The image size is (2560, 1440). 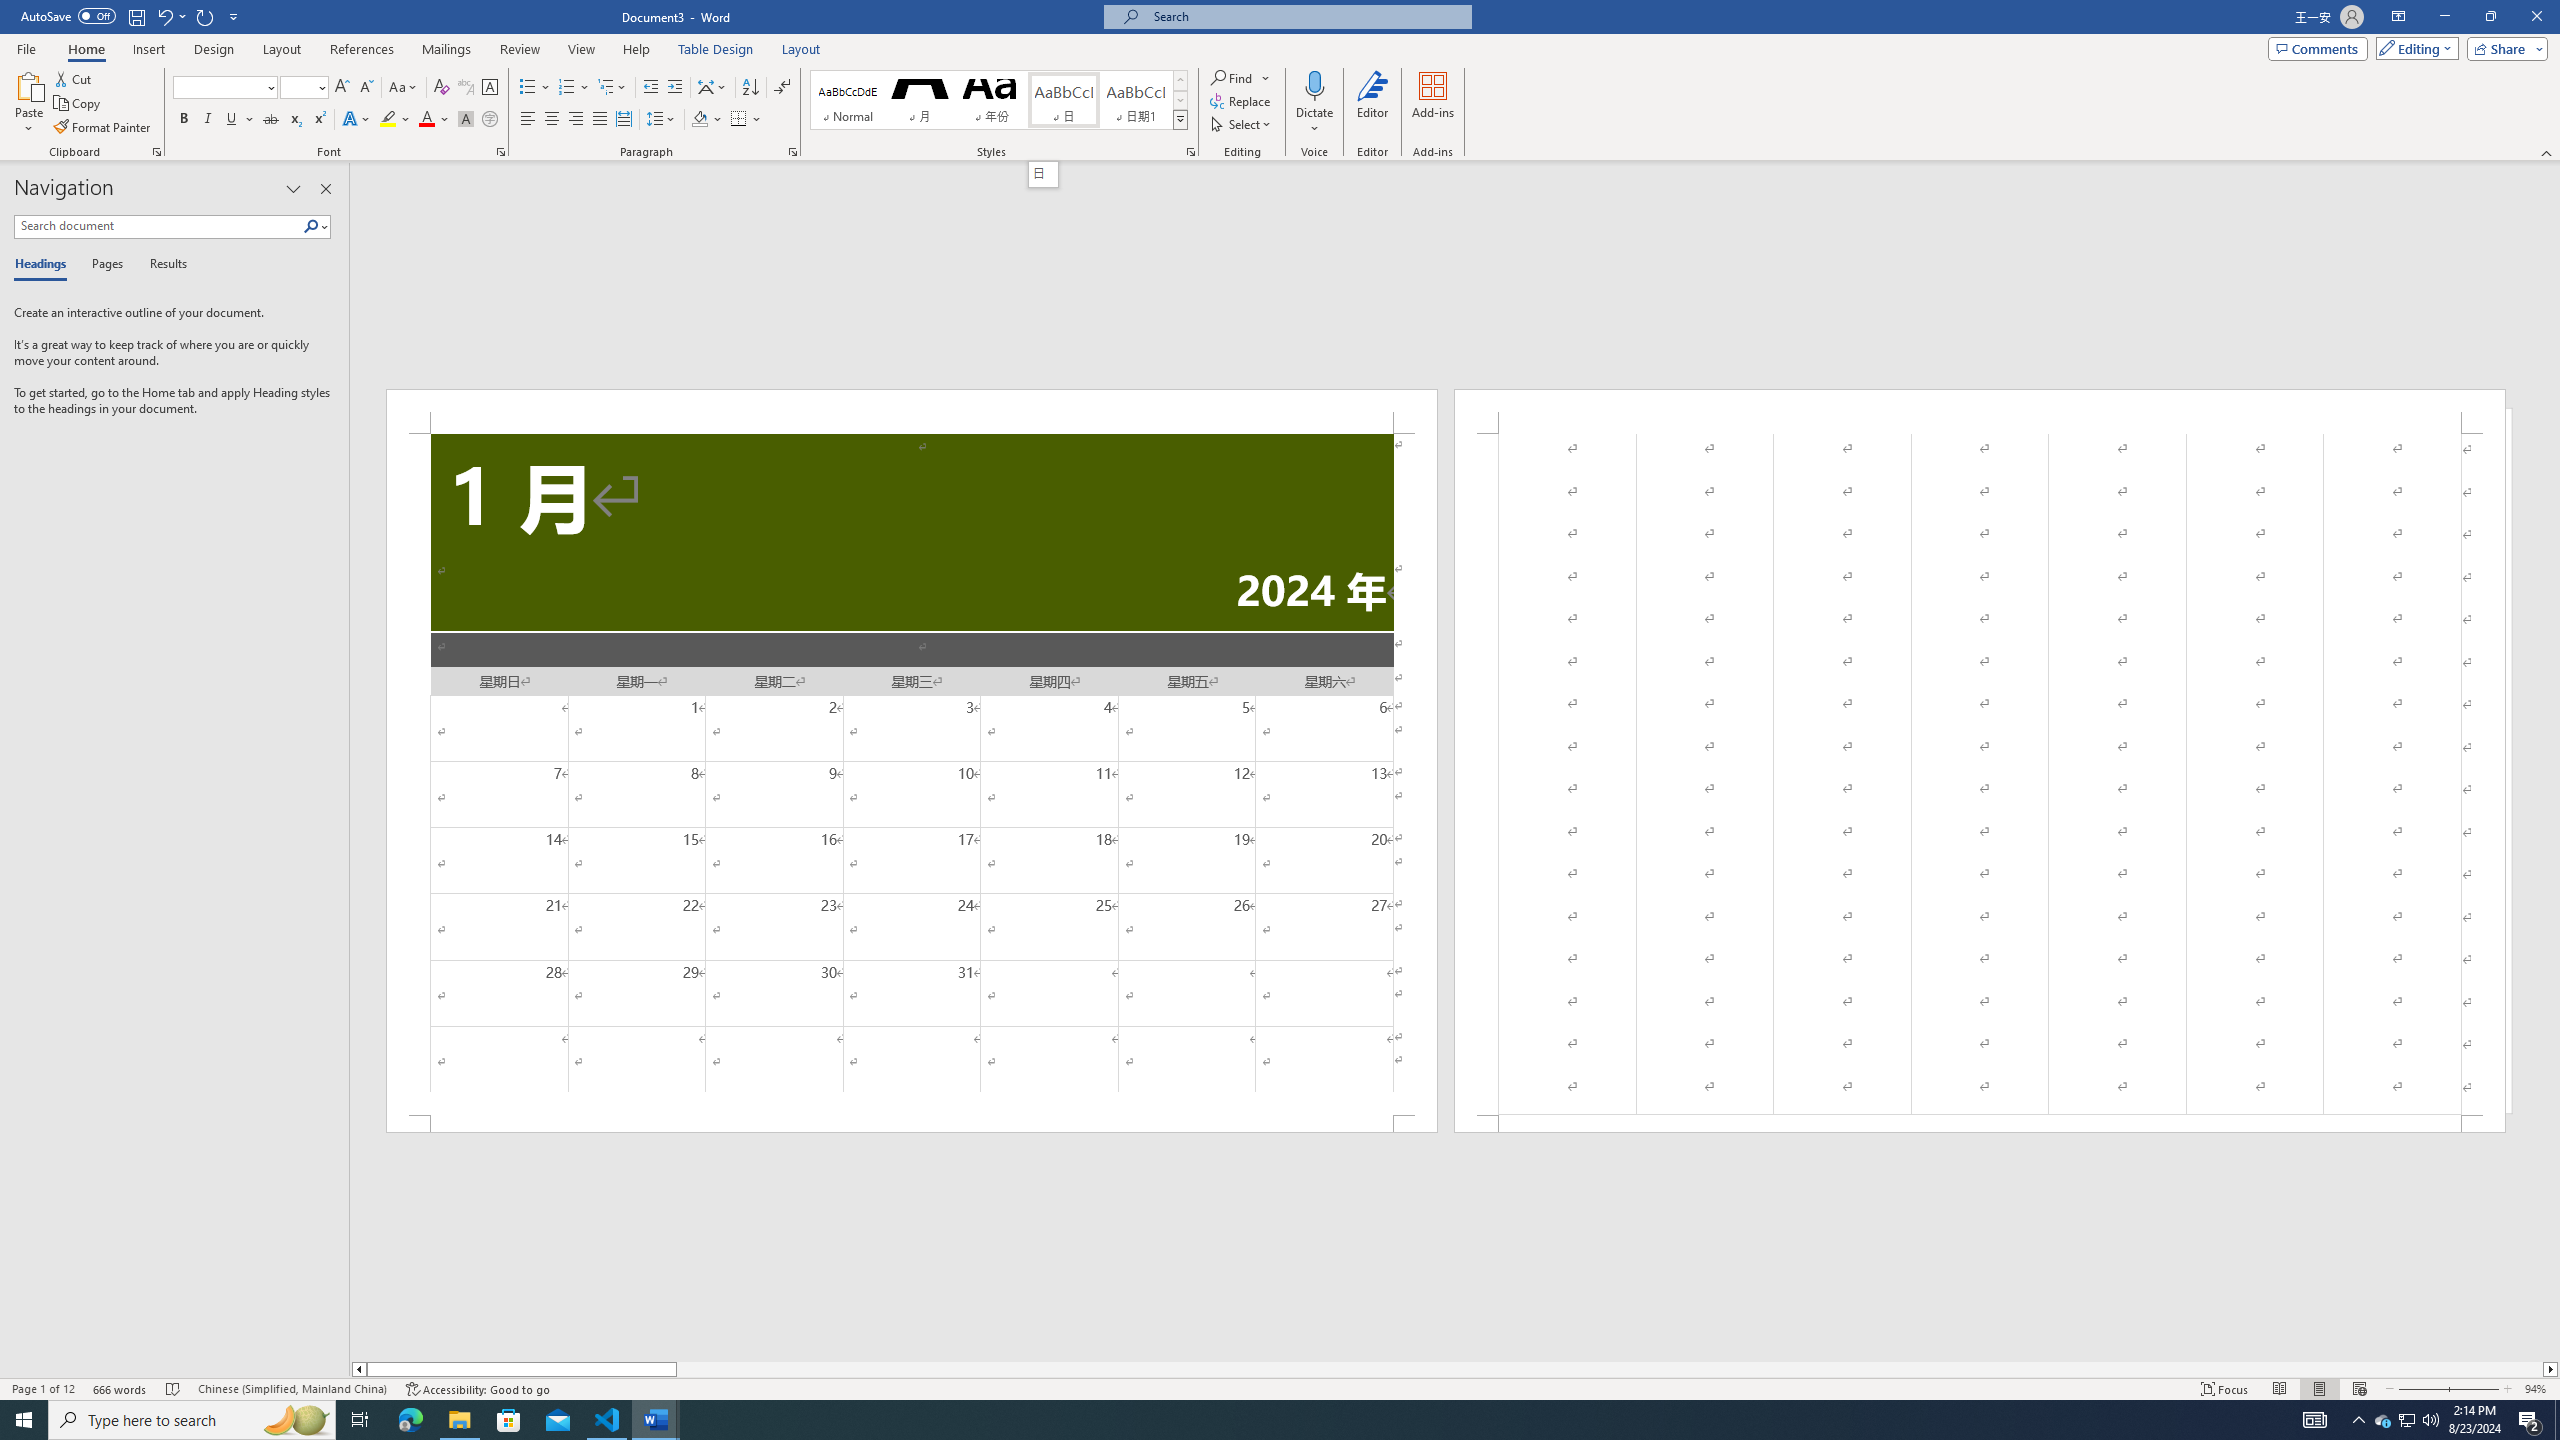 What do you see at coordinates (298, 86) in the screenshot?
I see `Font Size` at bounding box center [298, 86].